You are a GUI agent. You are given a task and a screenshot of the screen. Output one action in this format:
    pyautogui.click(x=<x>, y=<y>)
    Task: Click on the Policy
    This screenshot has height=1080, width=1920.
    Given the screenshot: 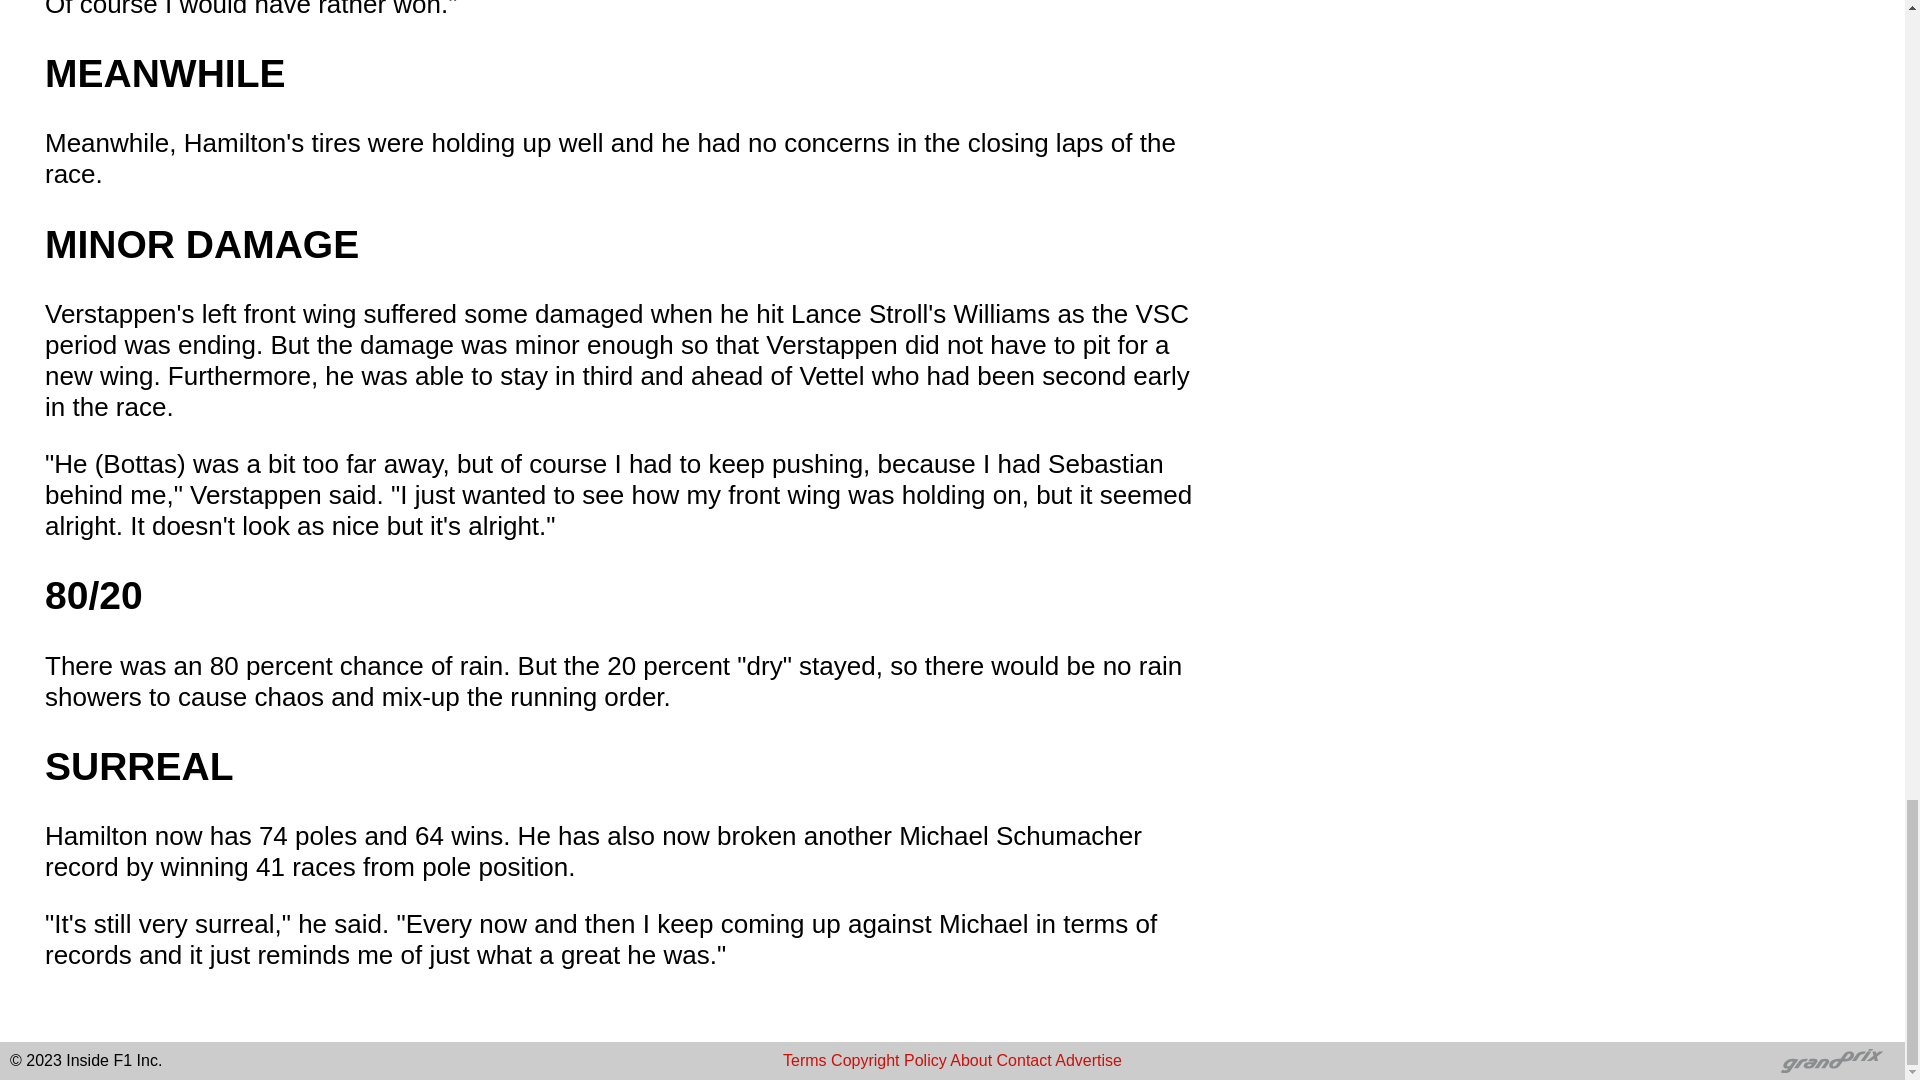 What is the action you would take?
    pyautogui.click(x=925, y=1060)
    